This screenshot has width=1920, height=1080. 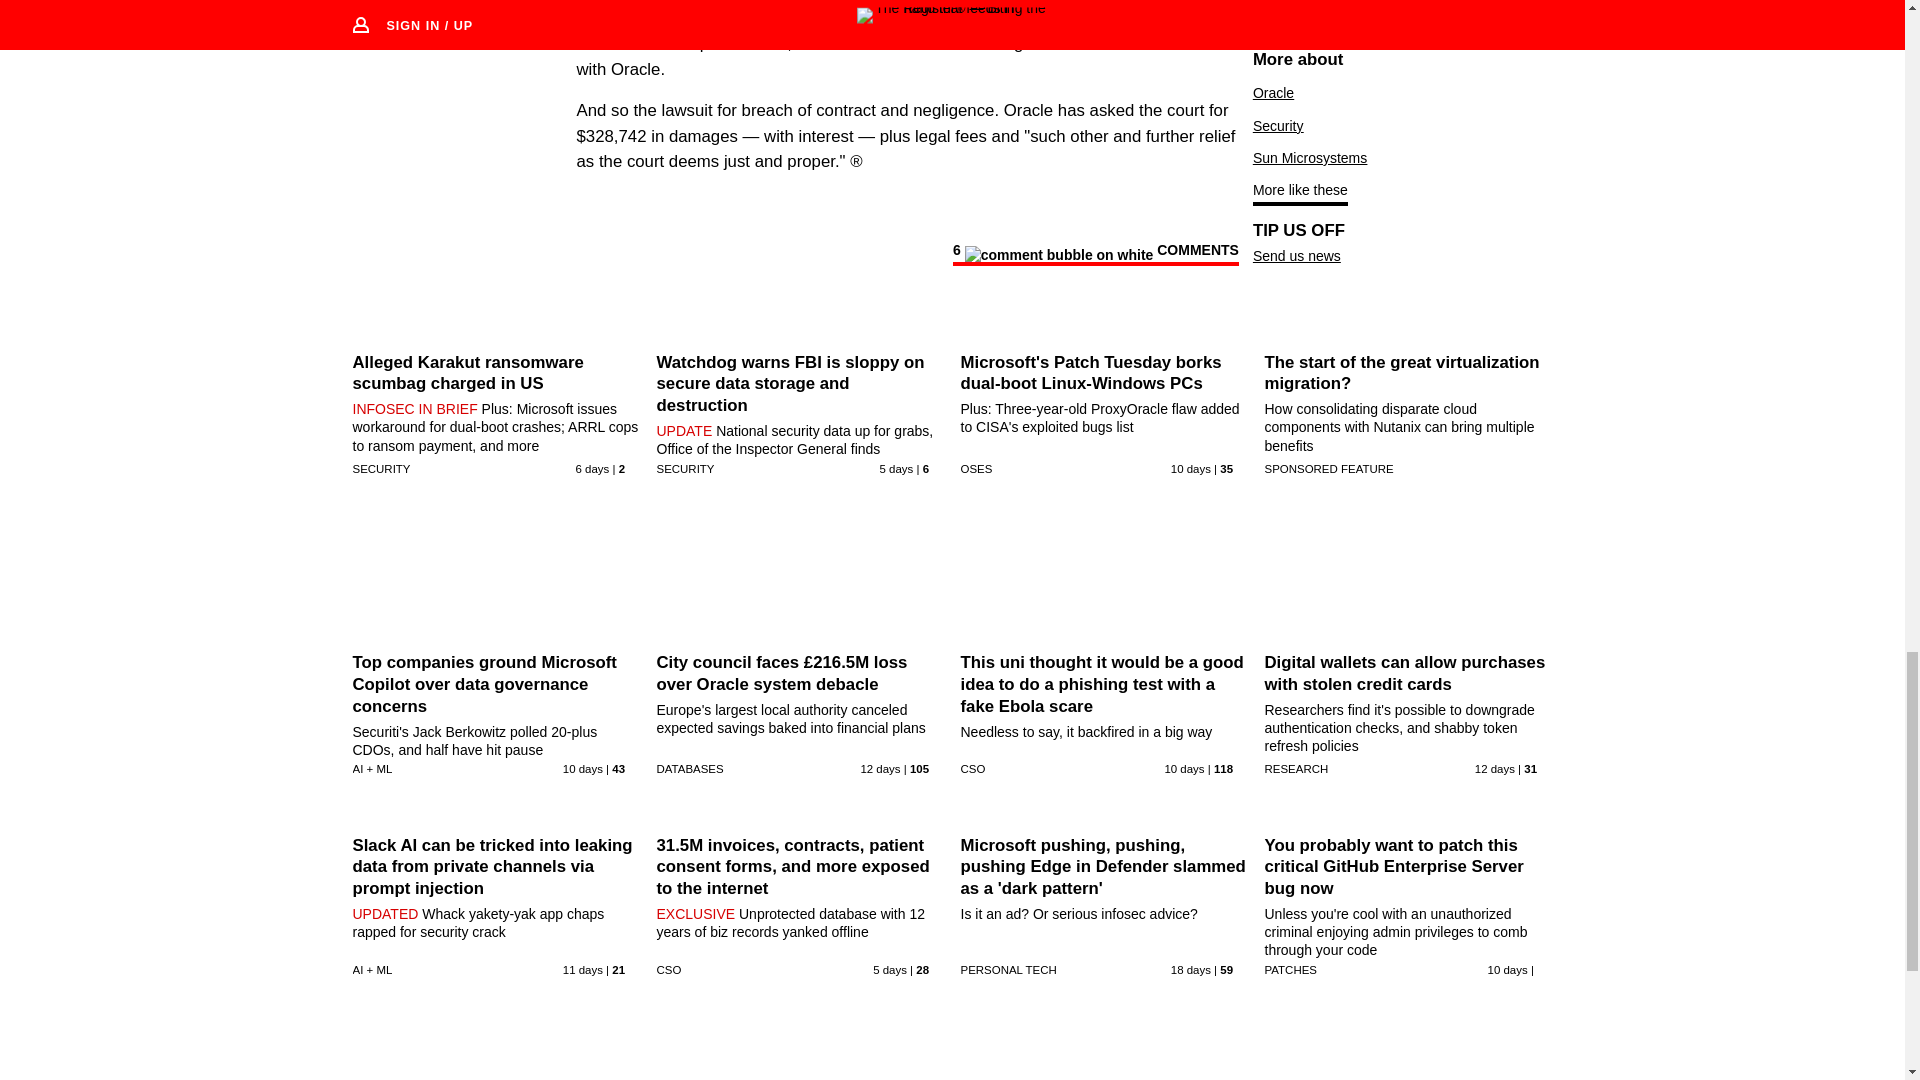 What do you see at coordinates (1183, 768) in the screenshot?
I see `22 Aug 2024 10:32` at bounding box center [1183, 768].